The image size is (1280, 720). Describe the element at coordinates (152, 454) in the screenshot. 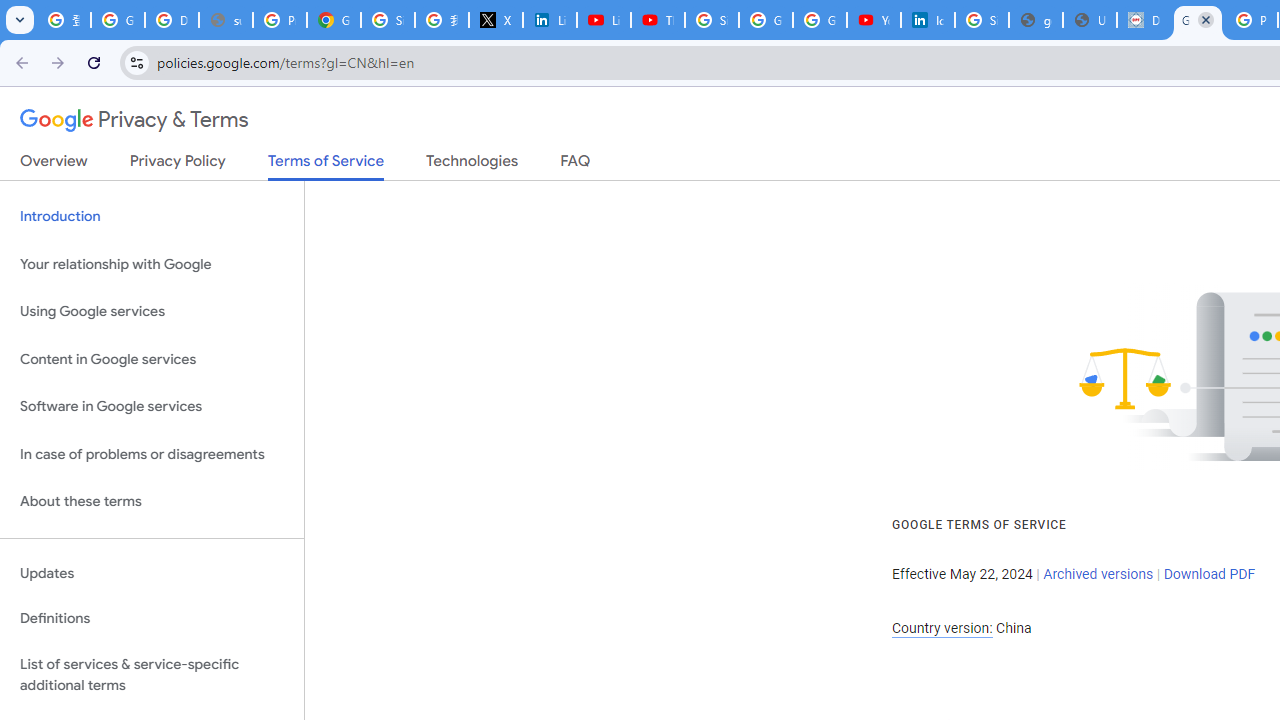

I see `In case of problems or disagreements` at that location.